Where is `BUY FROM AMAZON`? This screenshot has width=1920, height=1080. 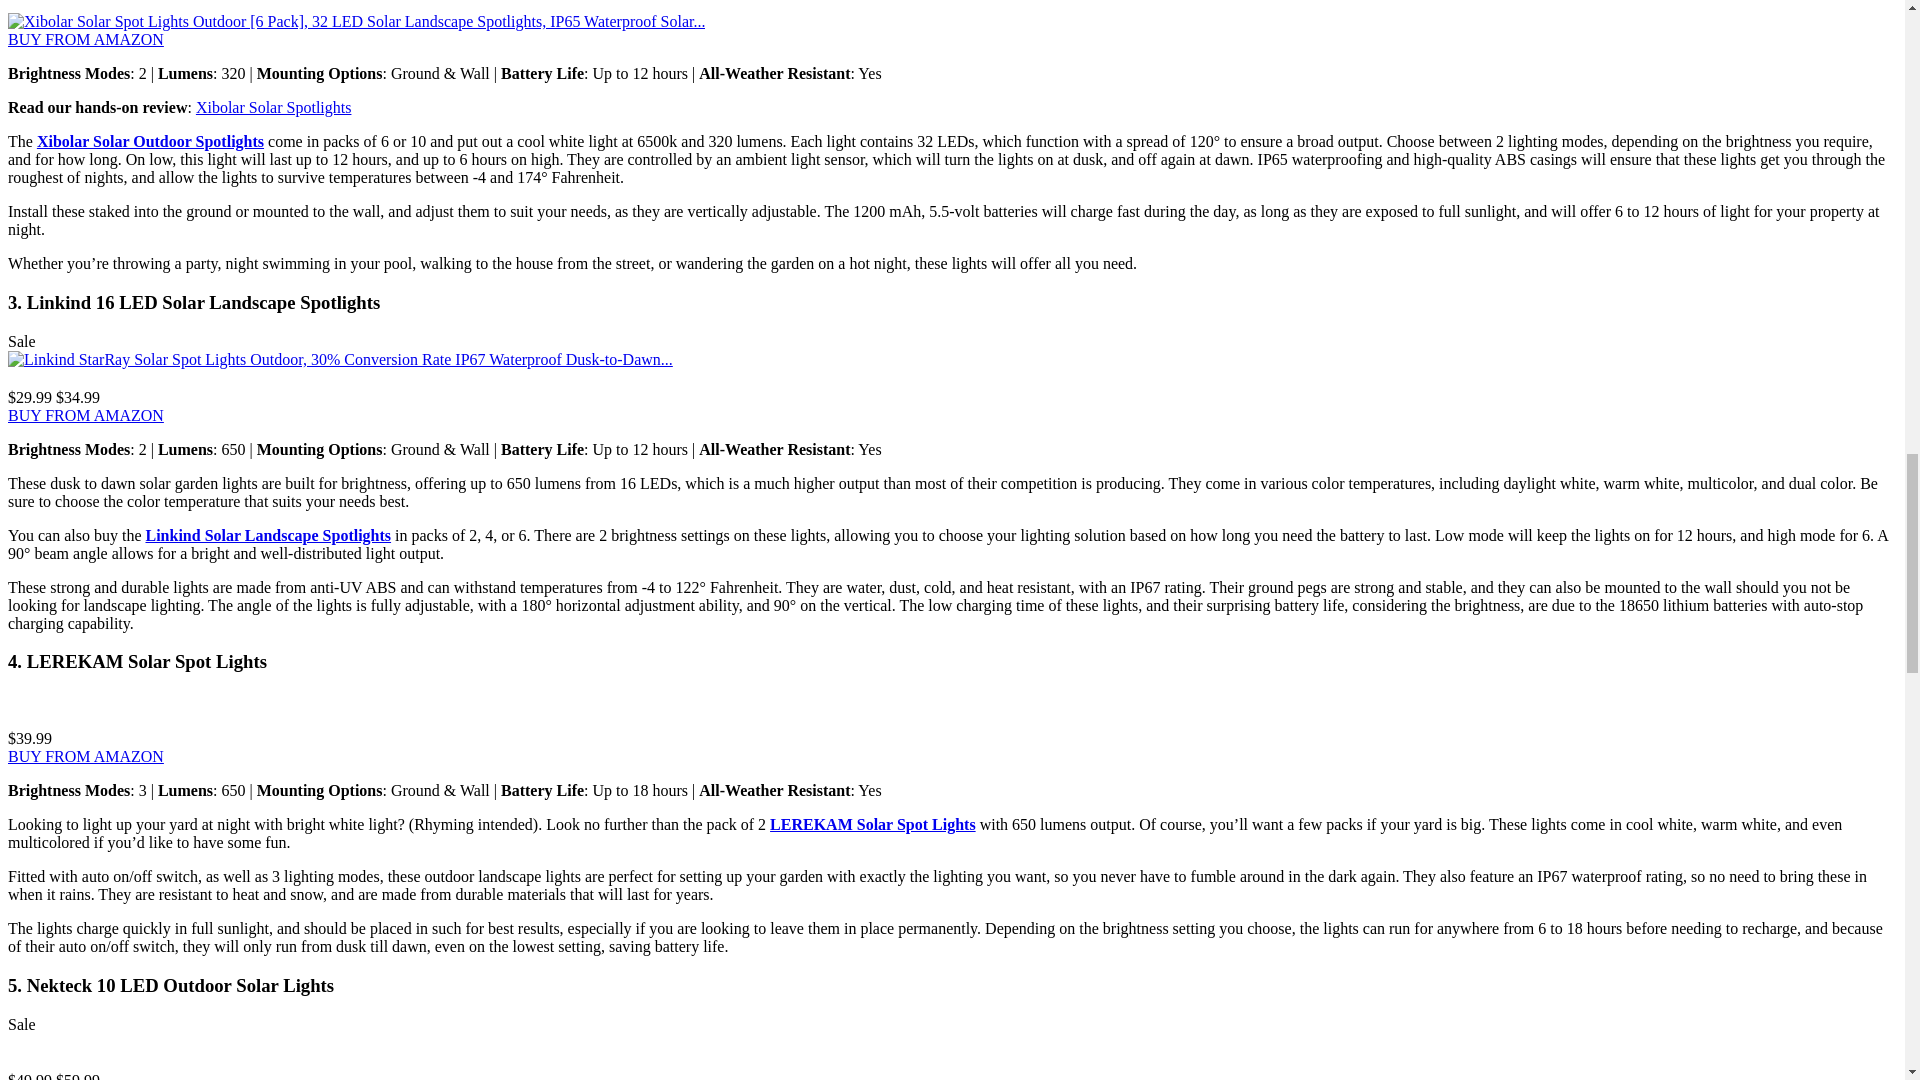
BUY FROM AMAZON is located at coordinates (85, 416).